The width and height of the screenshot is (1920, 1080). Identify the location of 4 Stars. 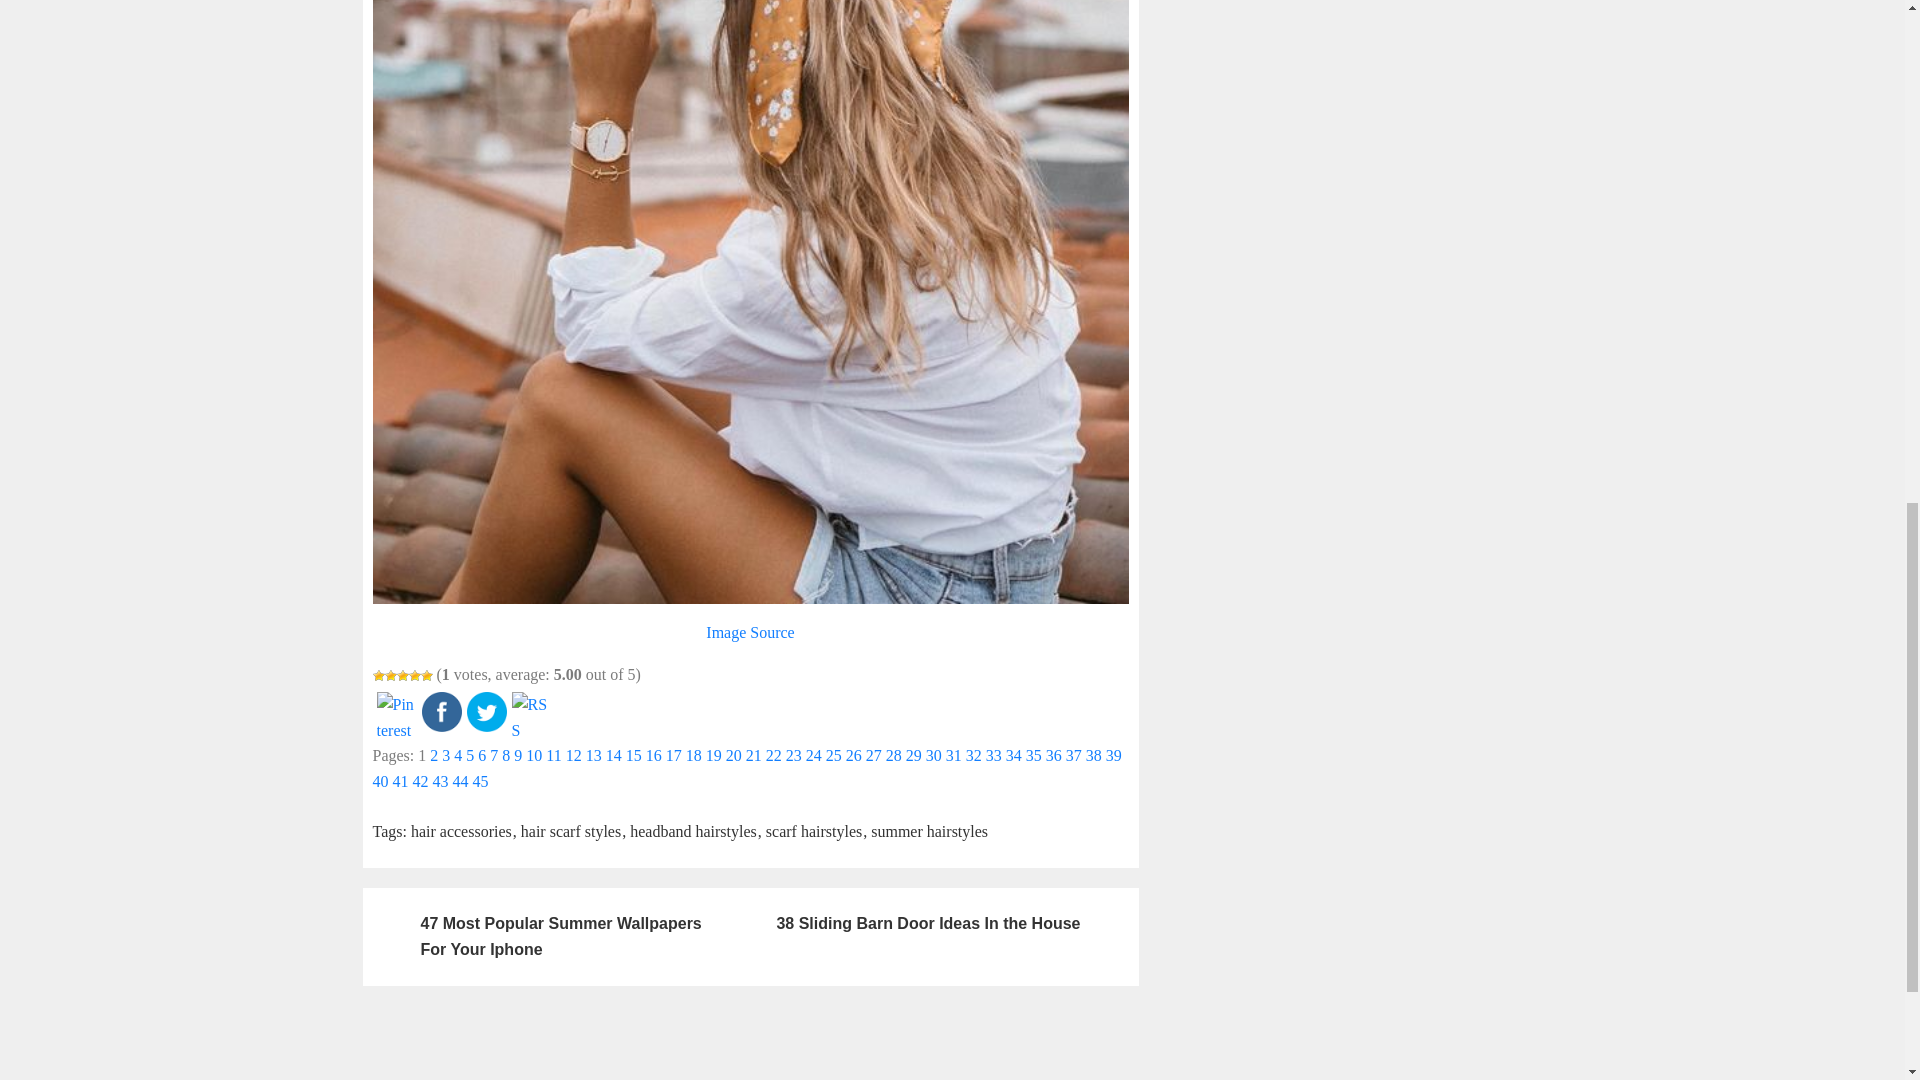
(414, 675).